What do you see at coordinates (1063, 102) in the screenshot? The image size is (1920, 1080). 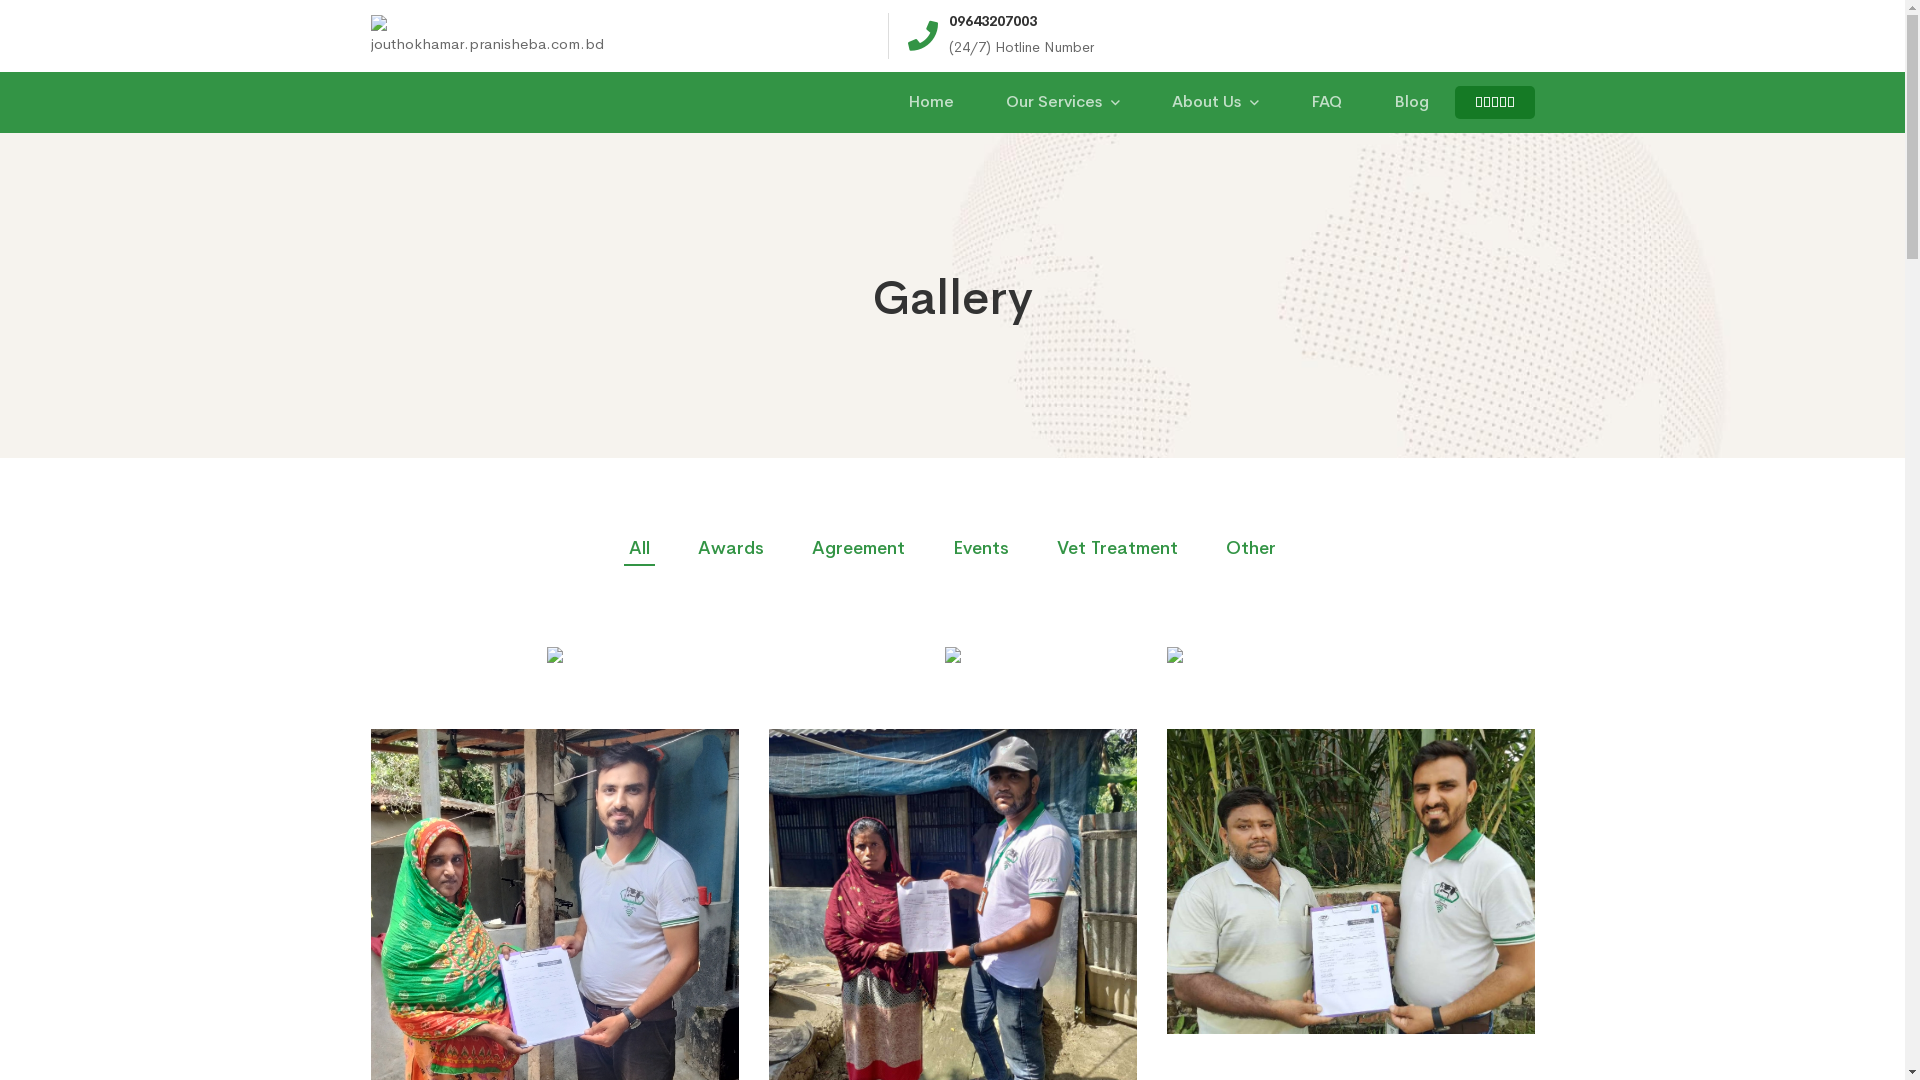 I see `Our Services` at bounding box center [1063, 102].